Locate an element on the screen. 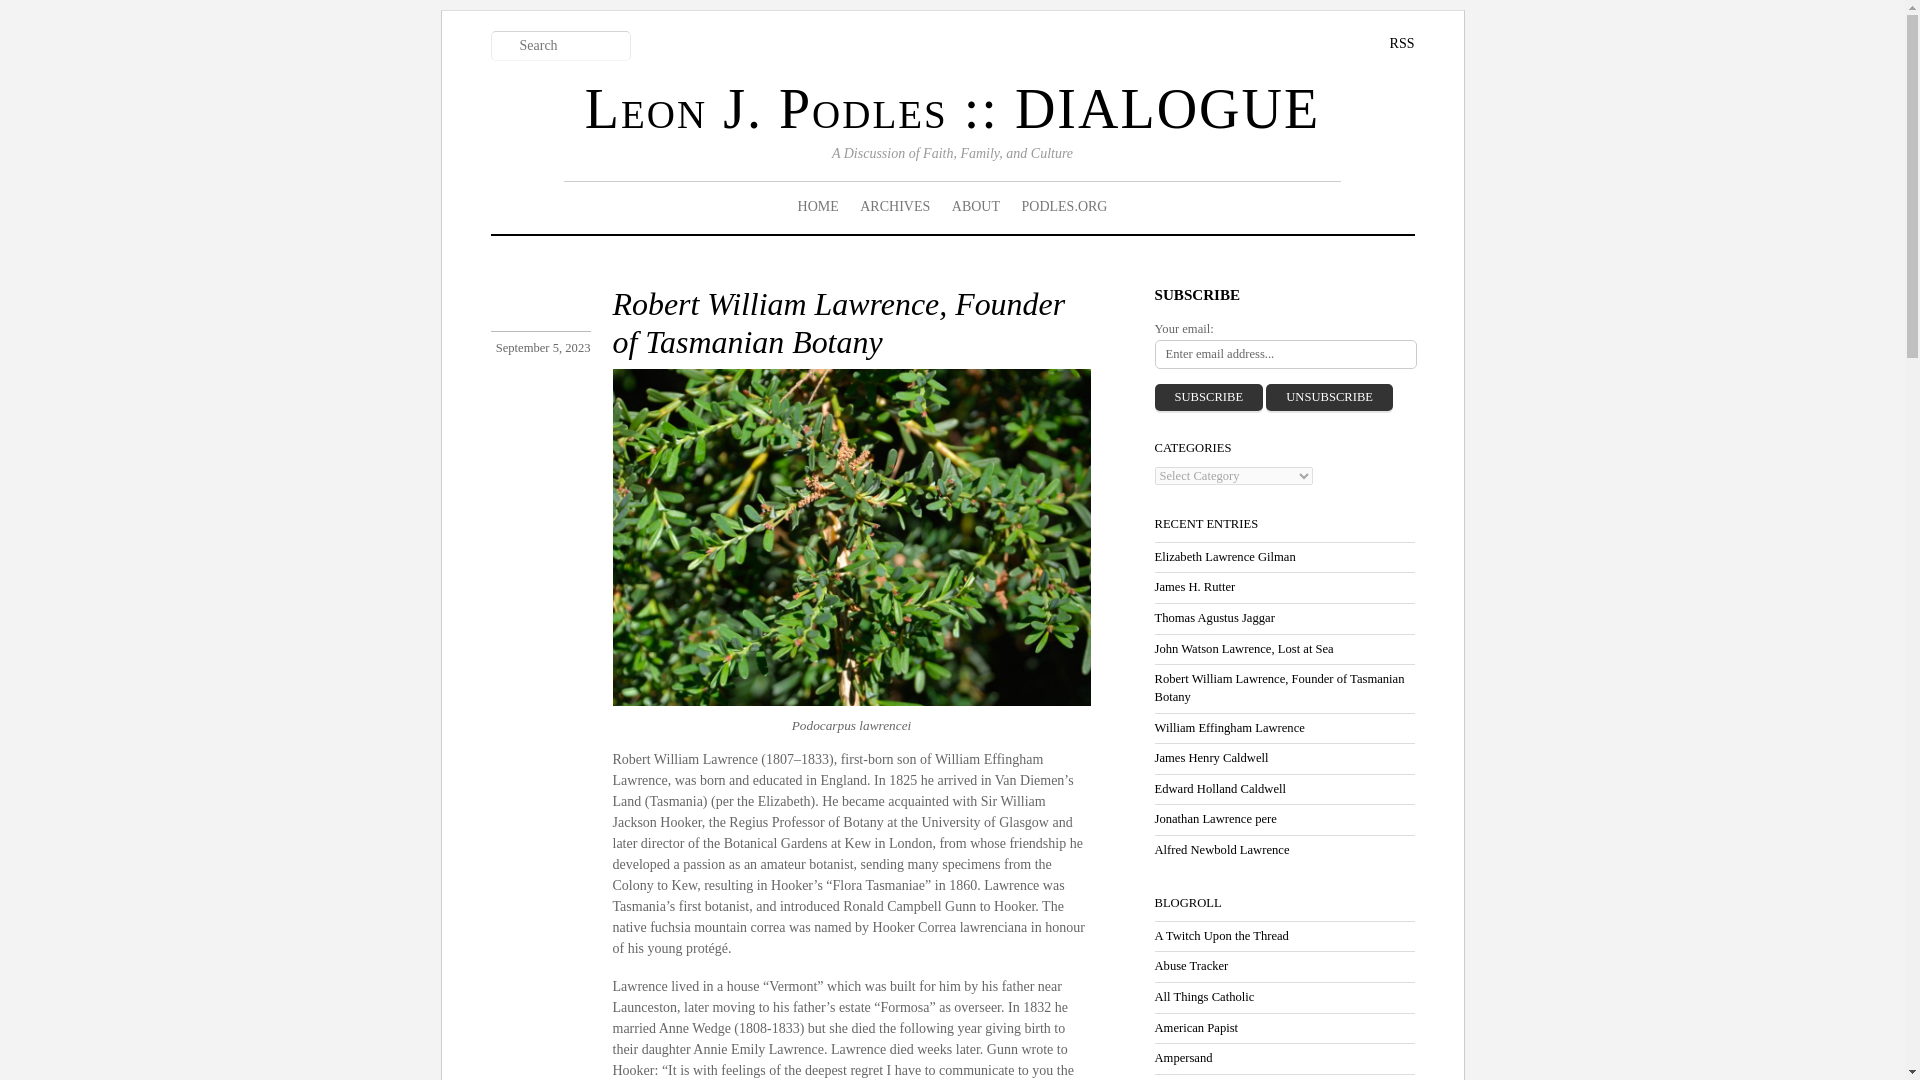 The image size is (1920, 1080). James Henry Caldwell is located at coordinates (1210, 757).